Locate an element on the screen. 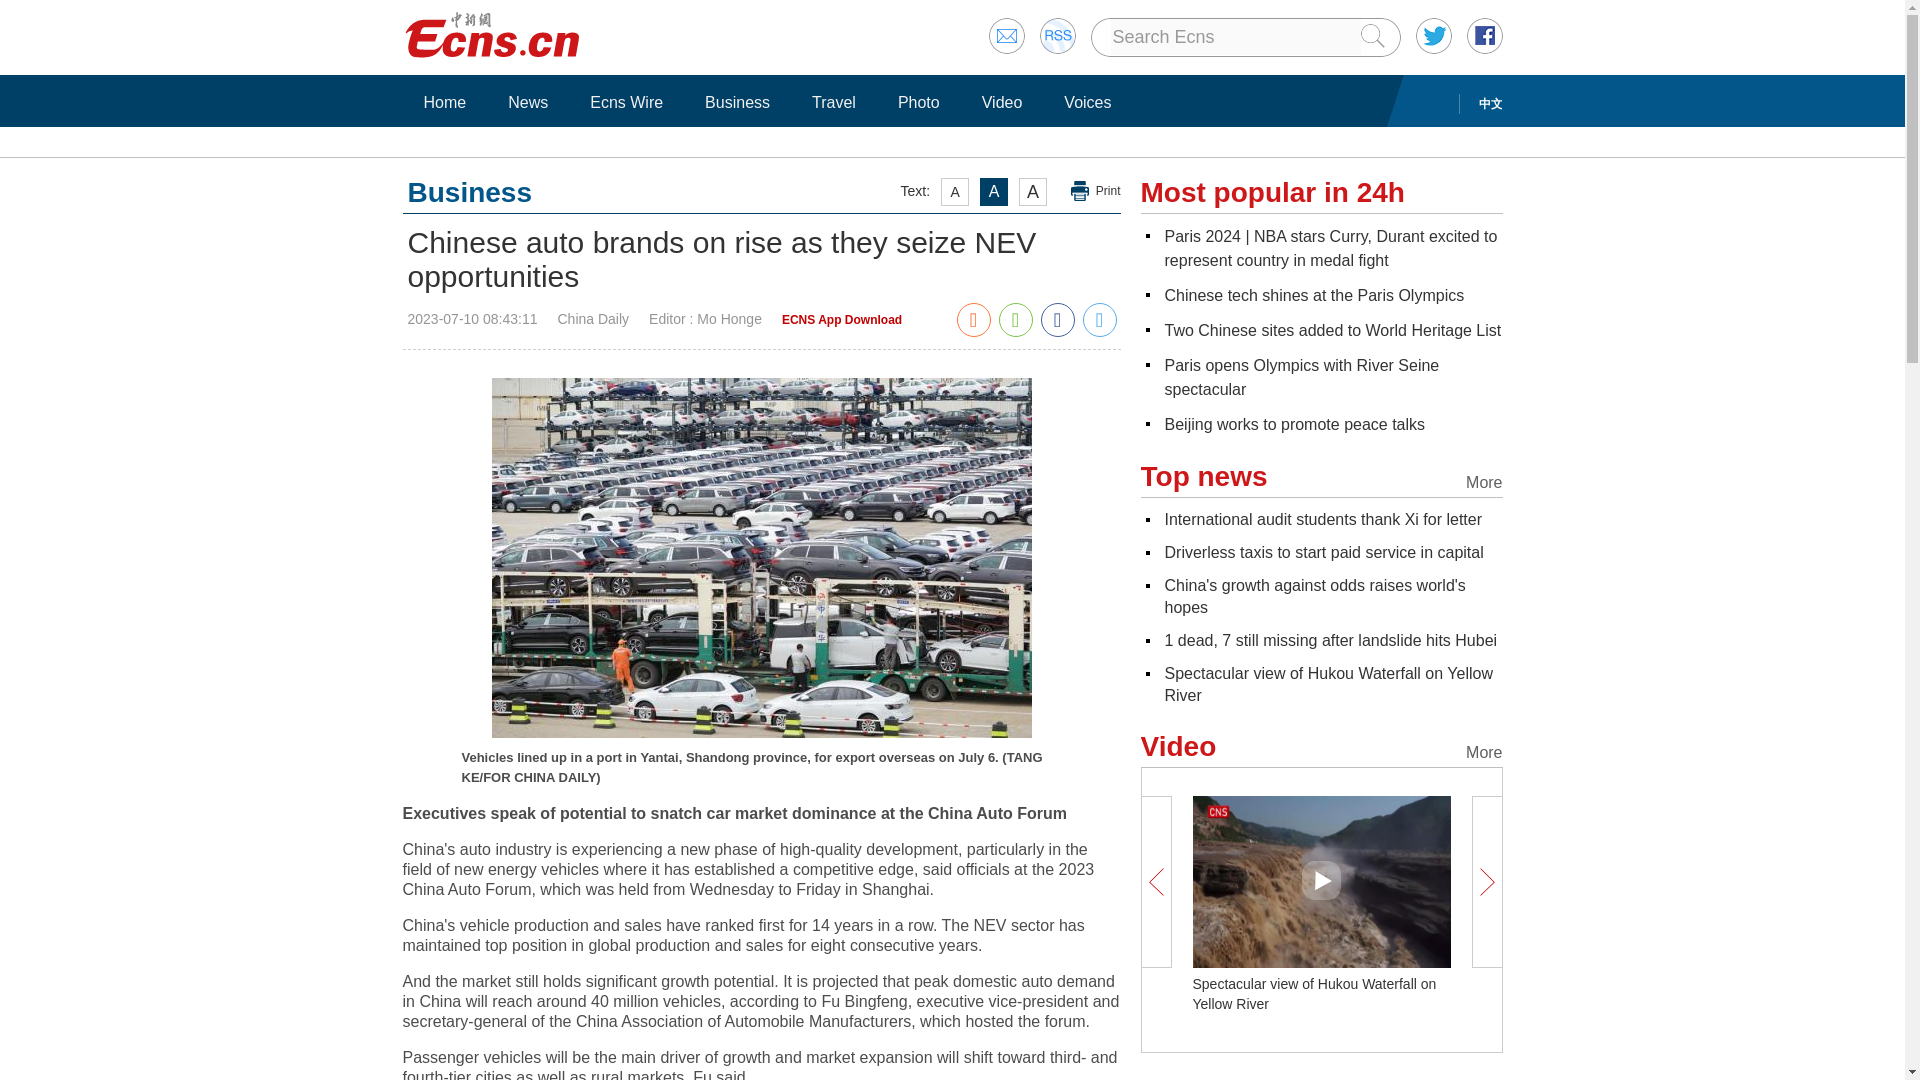 The height and width of the screenshot is (1080, 1920). Search Ecns is located at coordinates (1234, 37).